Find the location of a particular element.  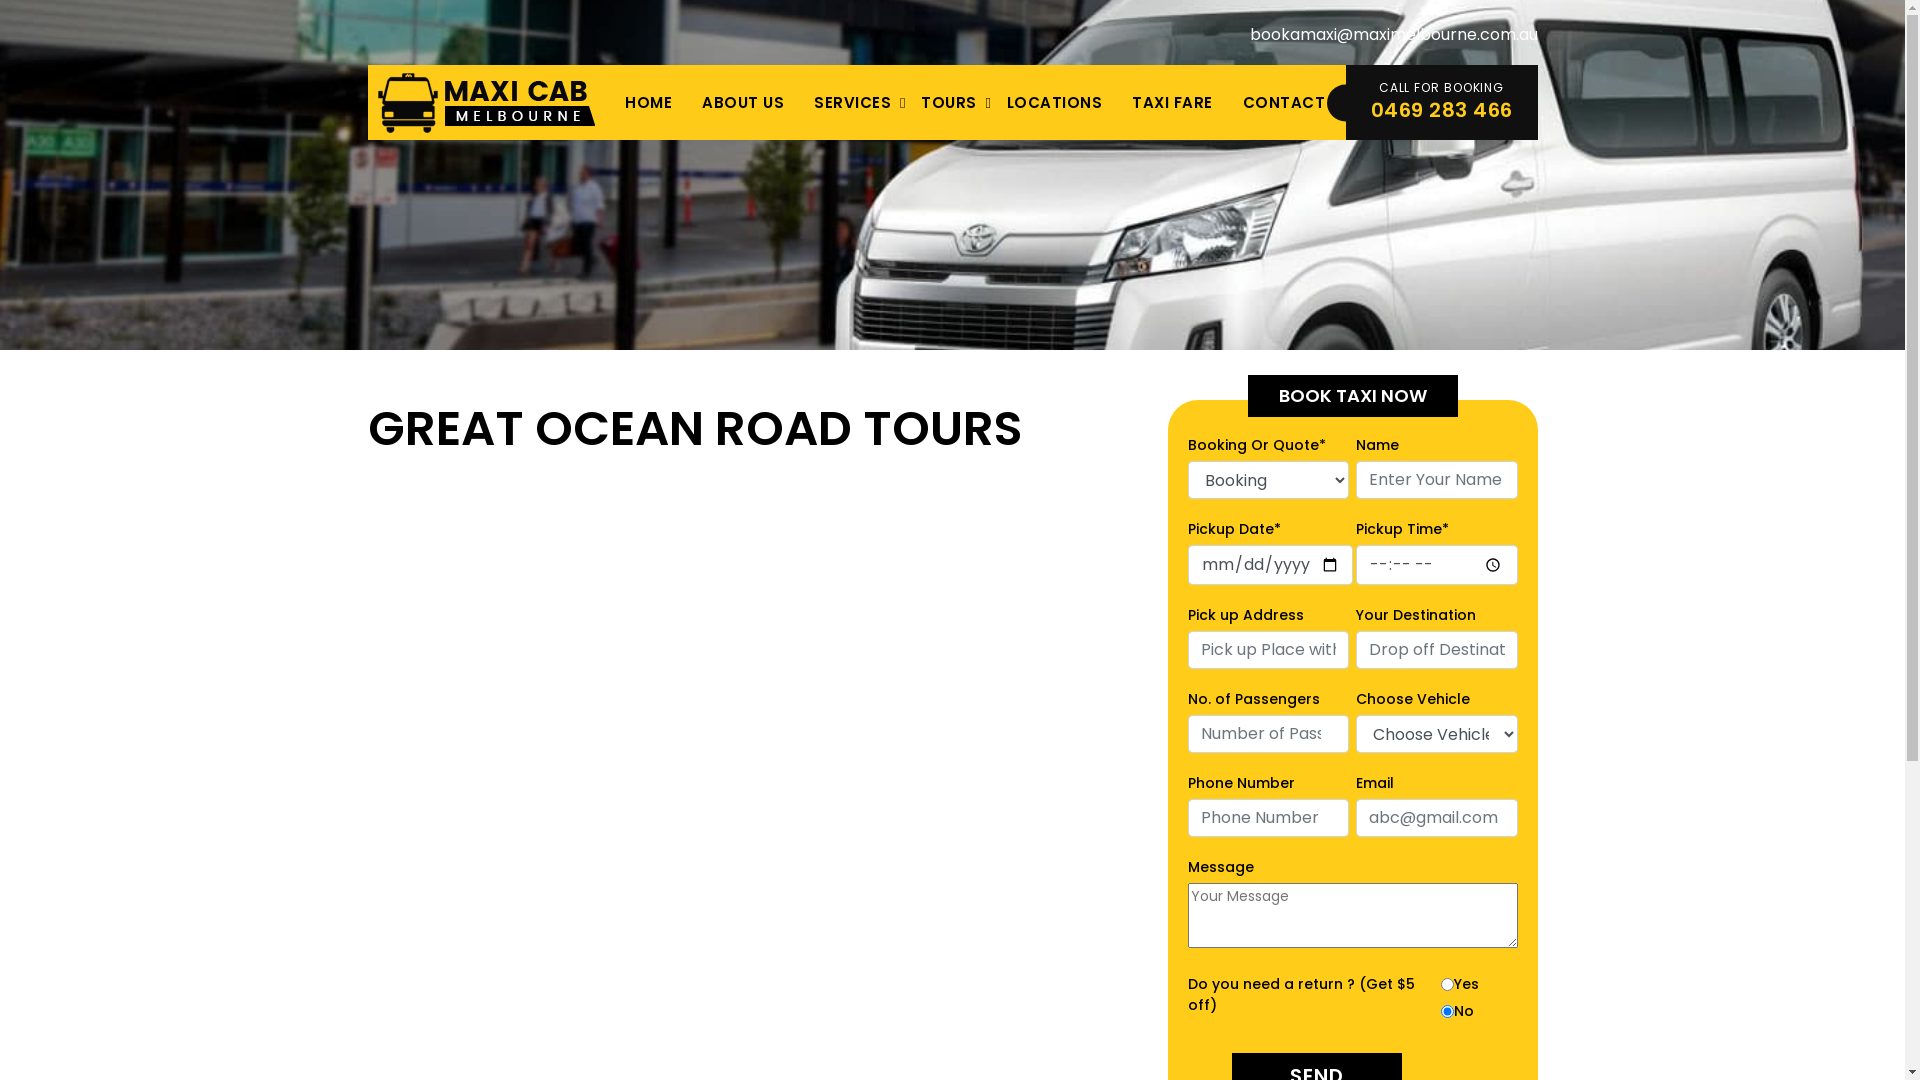

0469 283 466 is located at coordinates (1441, 110).